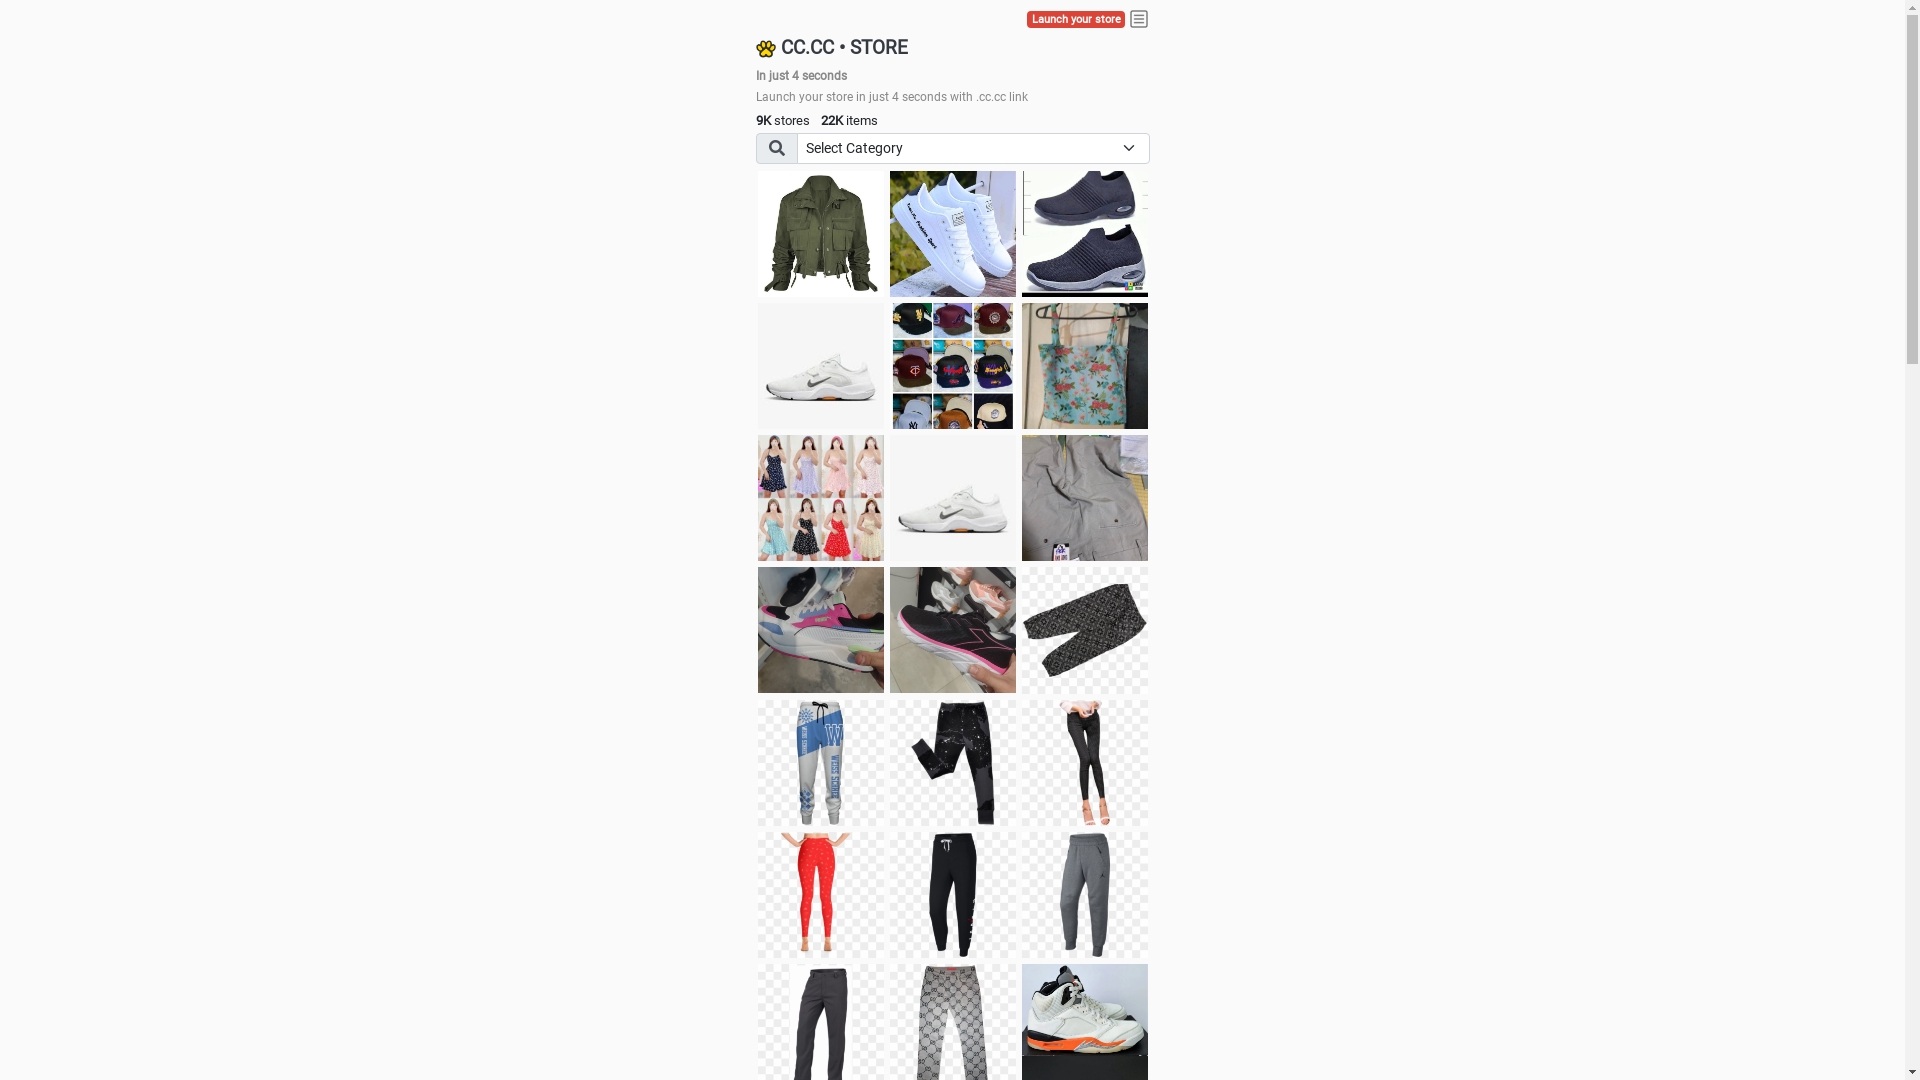 This screenshot has height=1080, width=1920. I want to click on Pant, so click(821, 763).